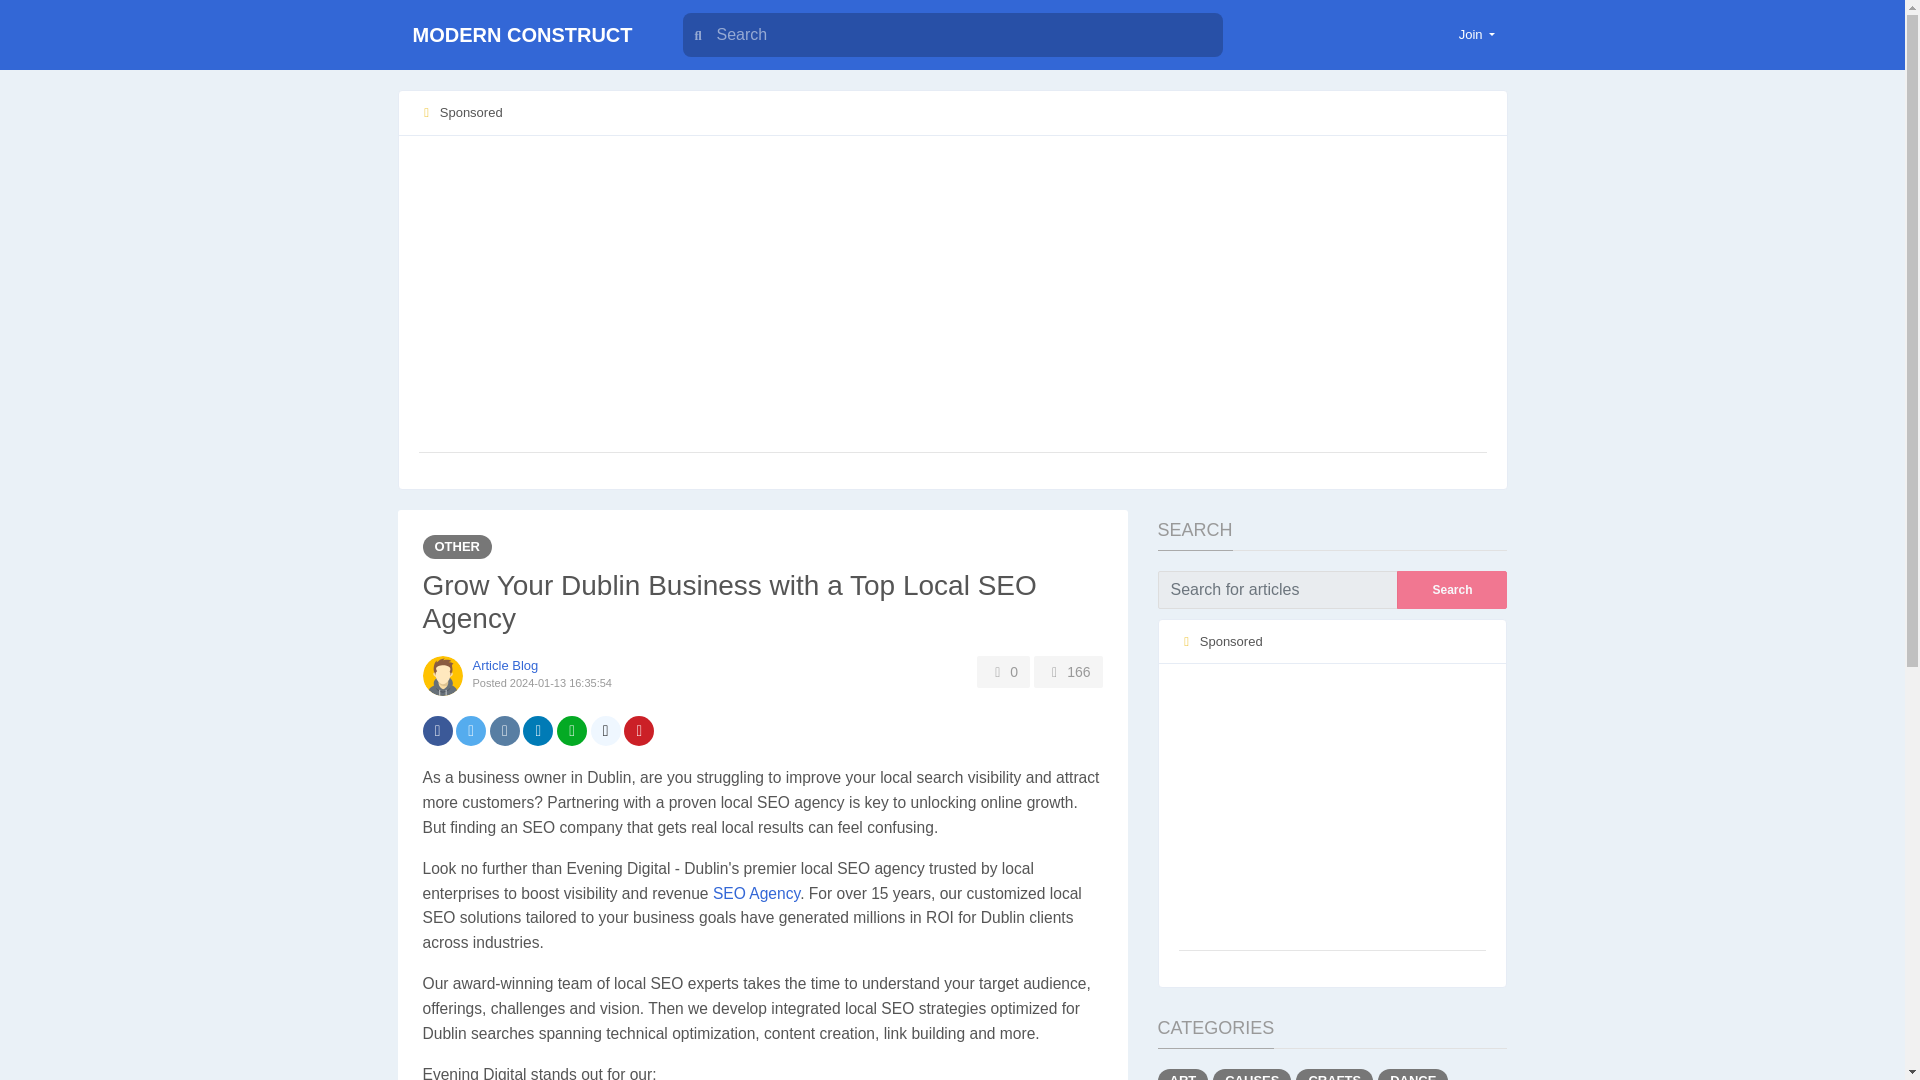  Describe the element at coordinates (1252, 1074) in the screenshot. I see `CAUSES` at that location.